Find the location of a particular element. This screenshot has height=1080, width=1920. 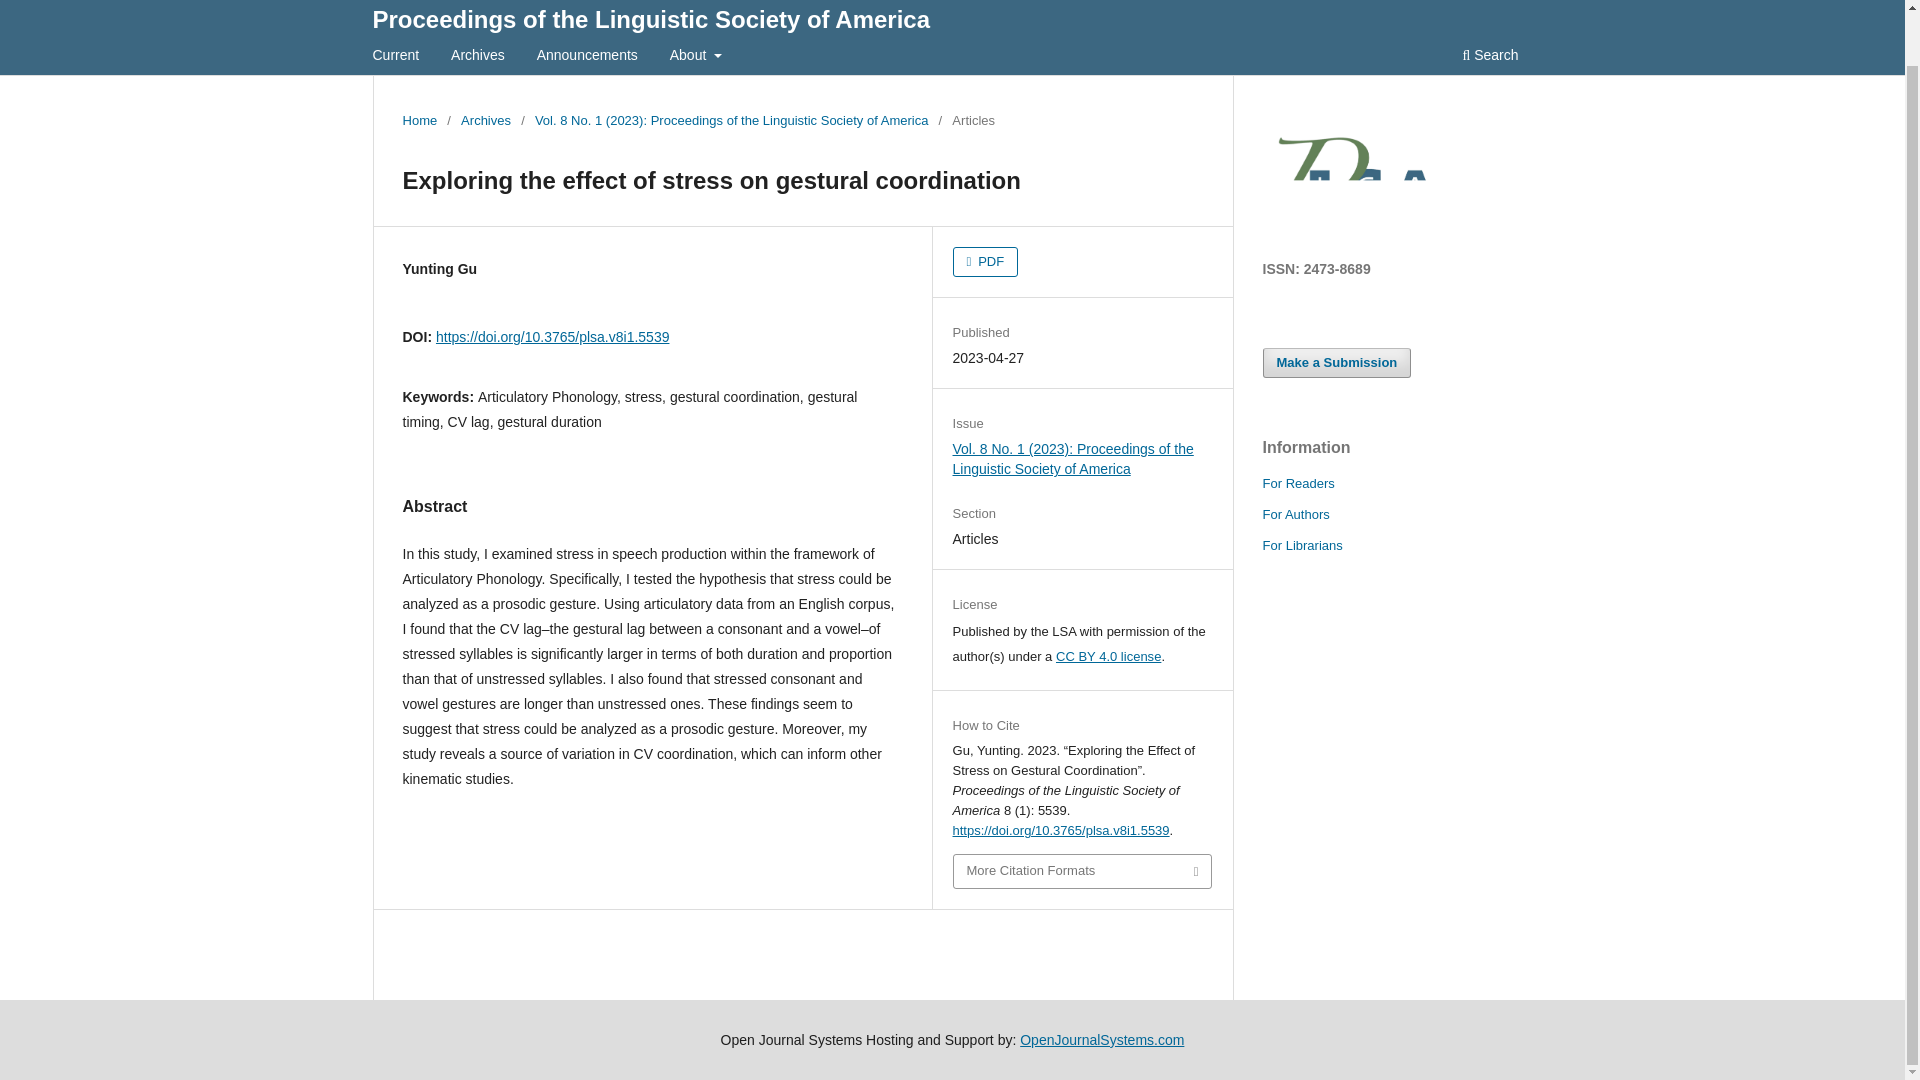

PDF is located at coordinates (986, 262).